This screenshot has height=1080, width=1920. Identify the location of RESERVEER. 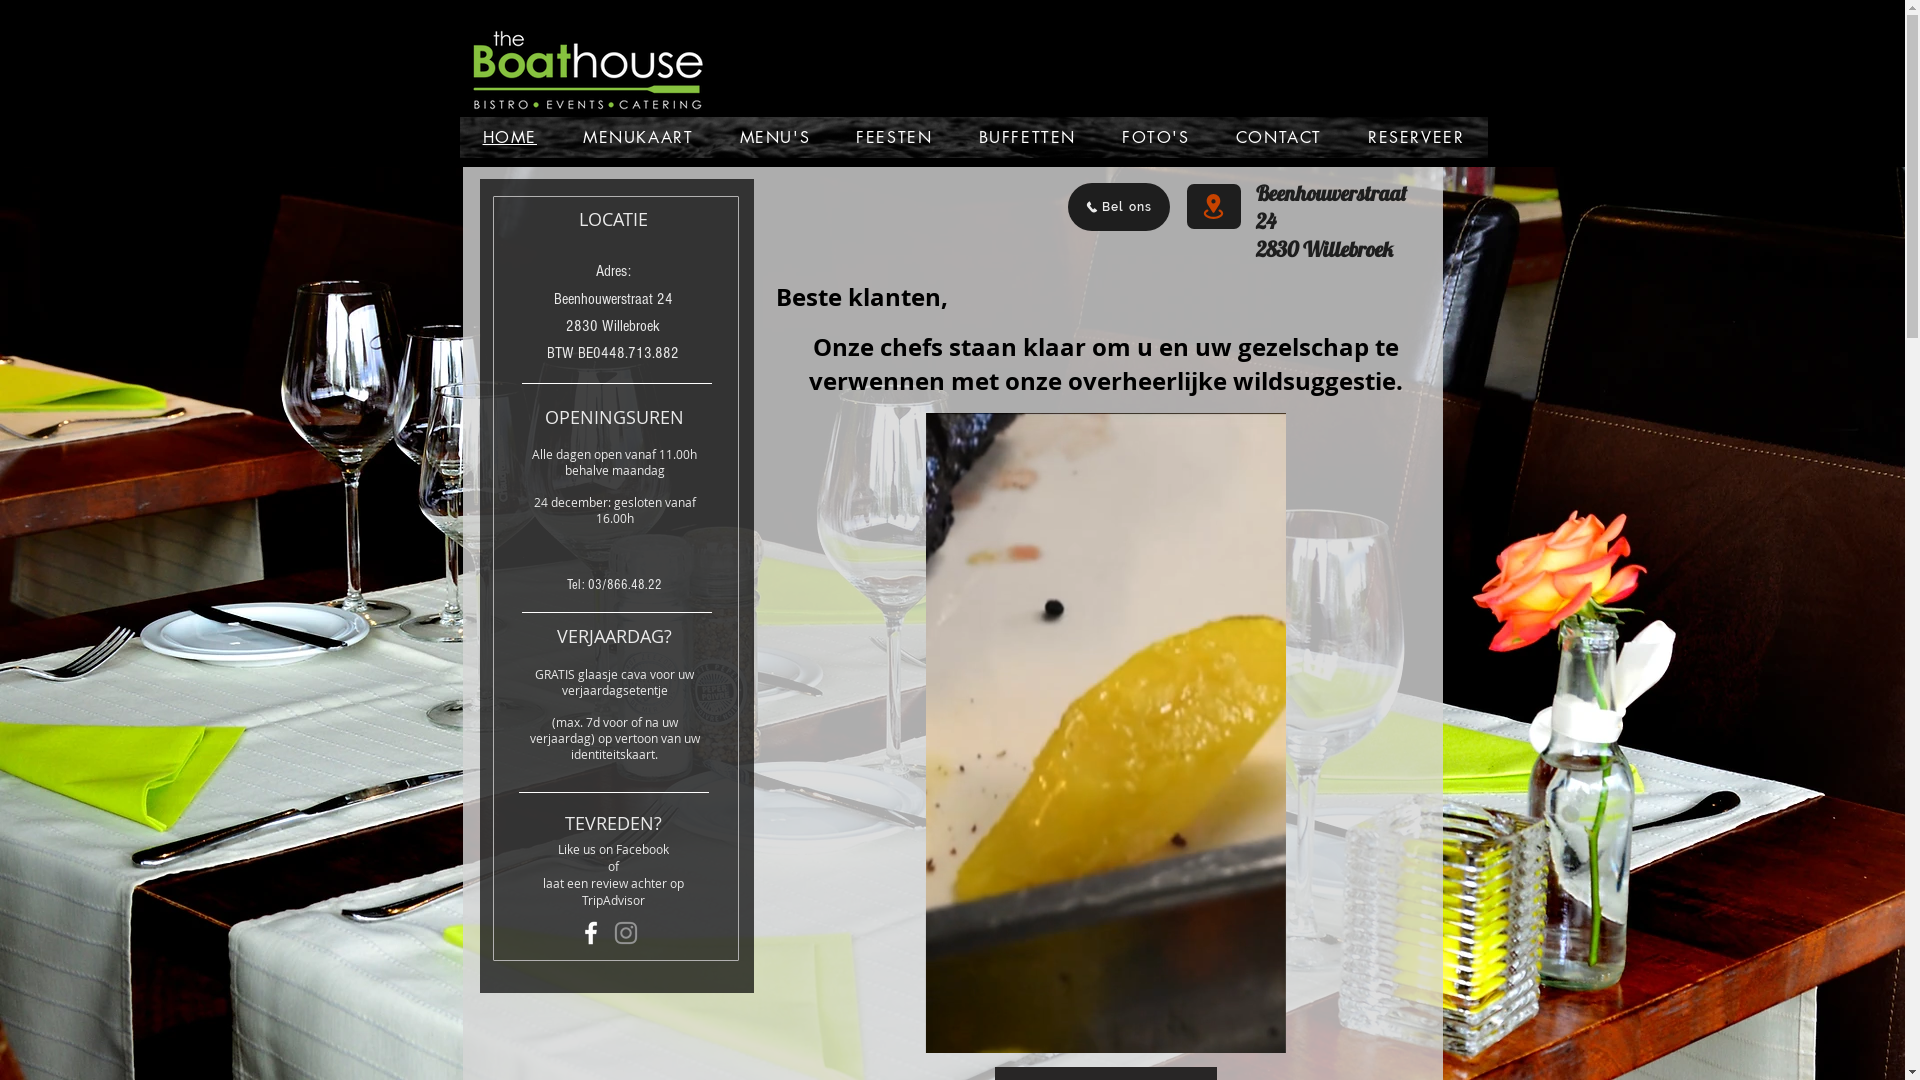
(1416, 138).